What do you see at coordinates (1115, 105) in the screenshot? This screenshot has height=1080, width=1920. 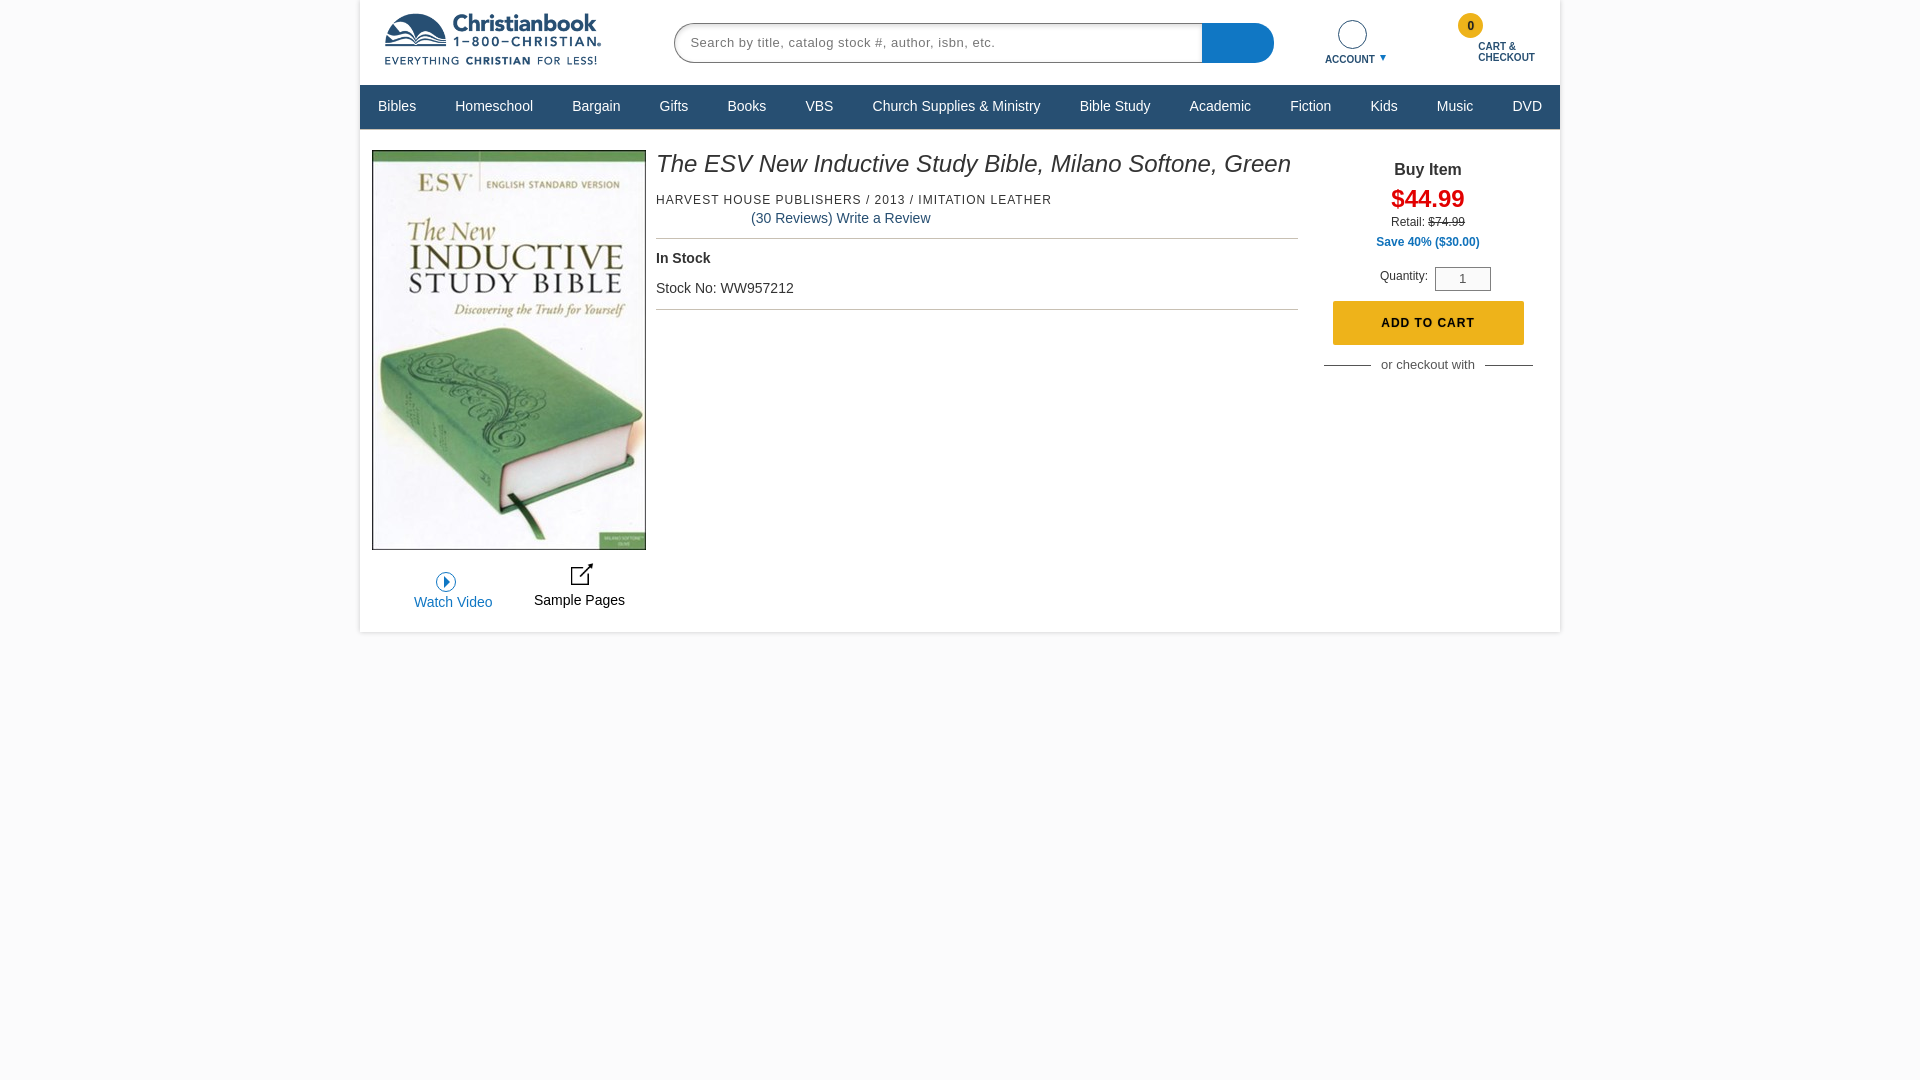 I see `Bible Study` at bounding box center [1115, 105].